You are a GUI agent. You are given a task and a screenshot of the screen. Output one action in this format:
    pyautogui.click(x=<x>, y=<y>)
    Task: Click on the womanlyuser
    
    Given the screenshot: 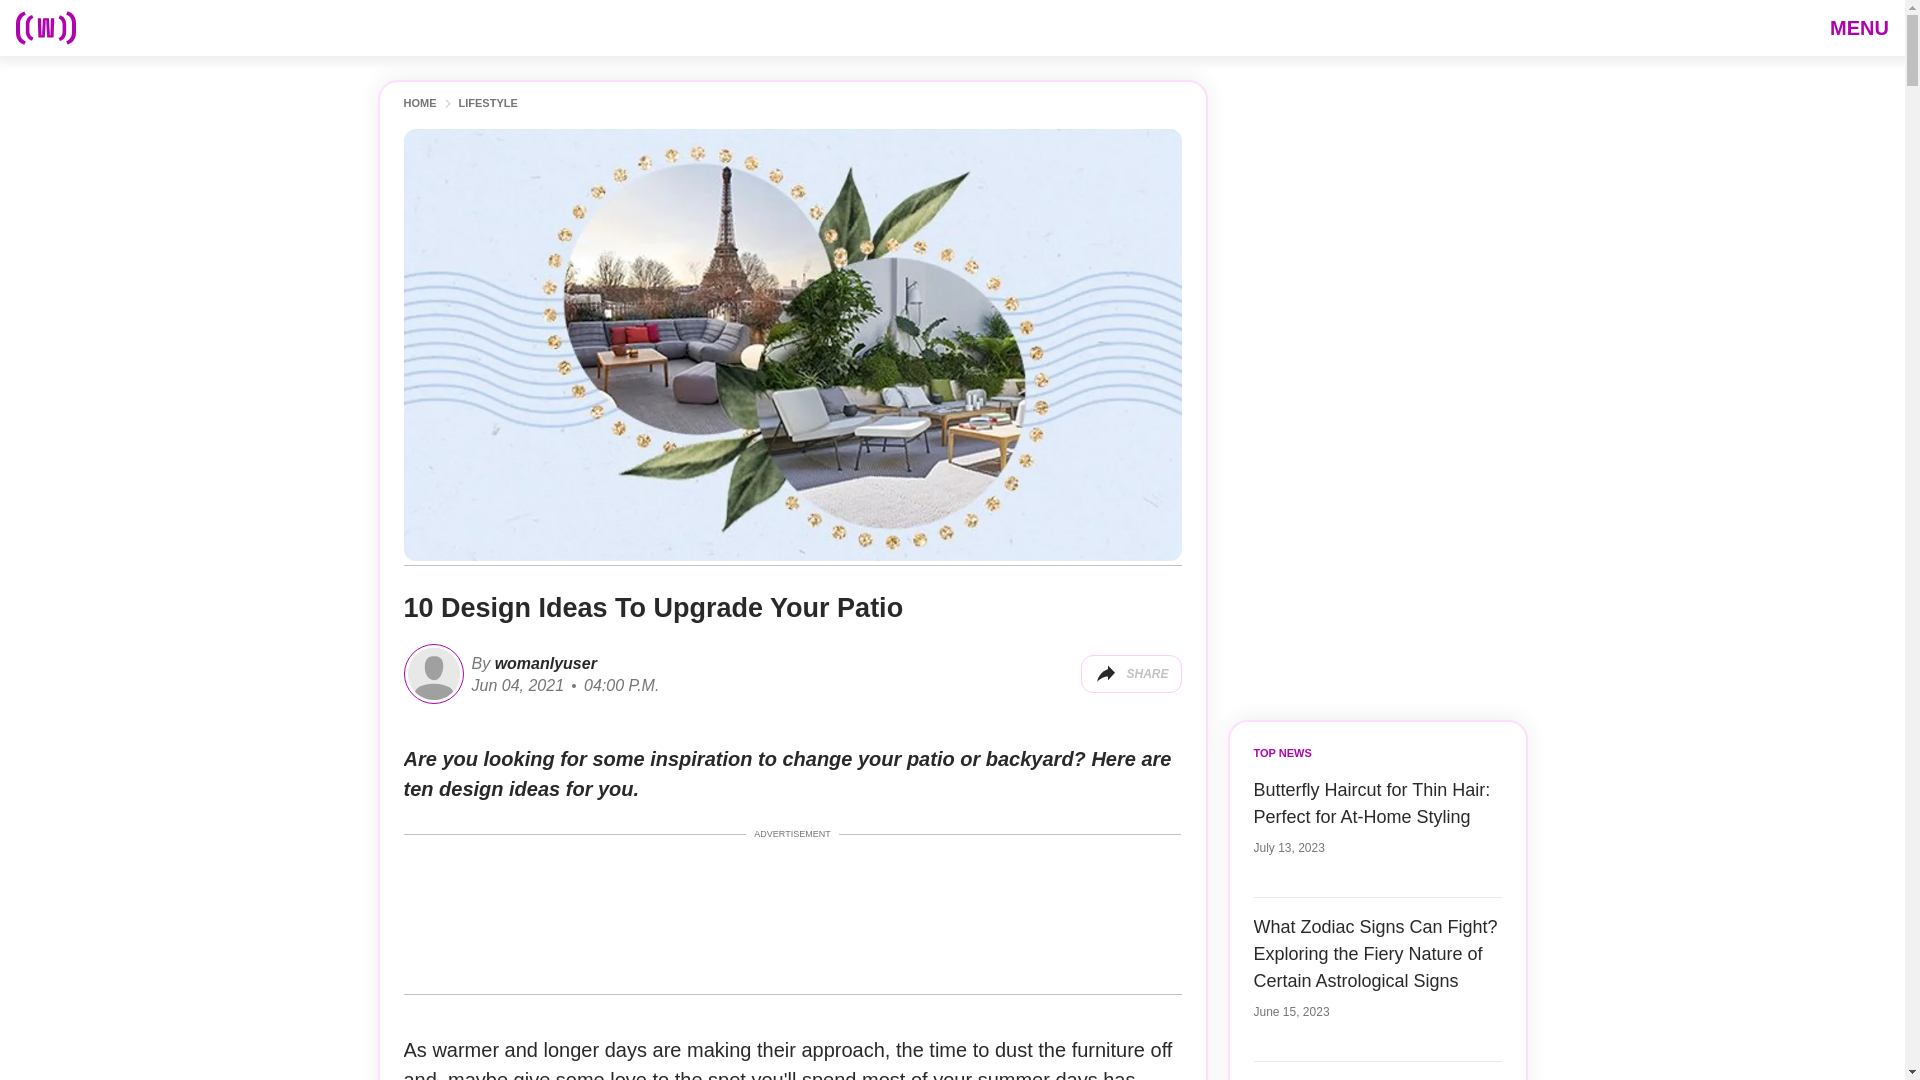 What is the action you would take?
    pyautogui.click(x=543, y=662)
    